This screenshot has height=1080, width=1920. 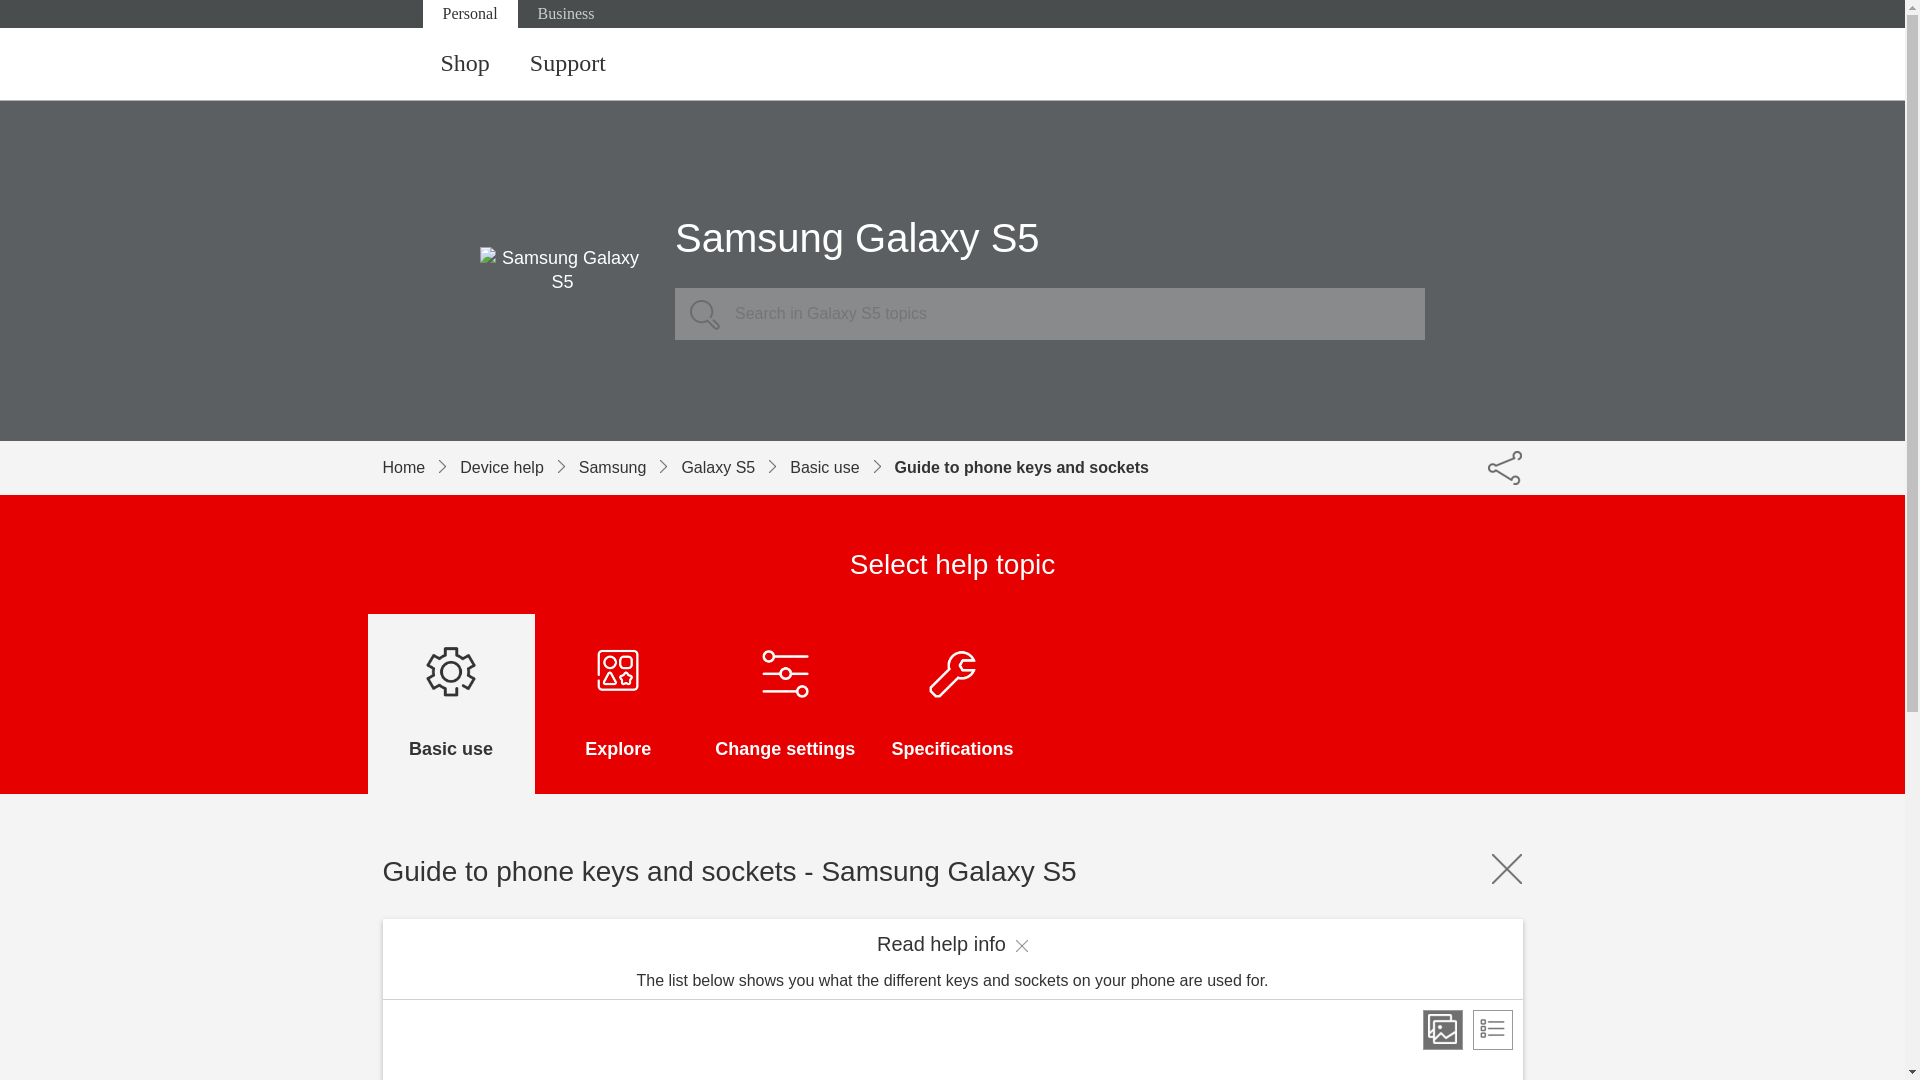 What do you see at coordinates (421, 467) in the screenshot?
I see `Home` at bounding box center [421, 467].